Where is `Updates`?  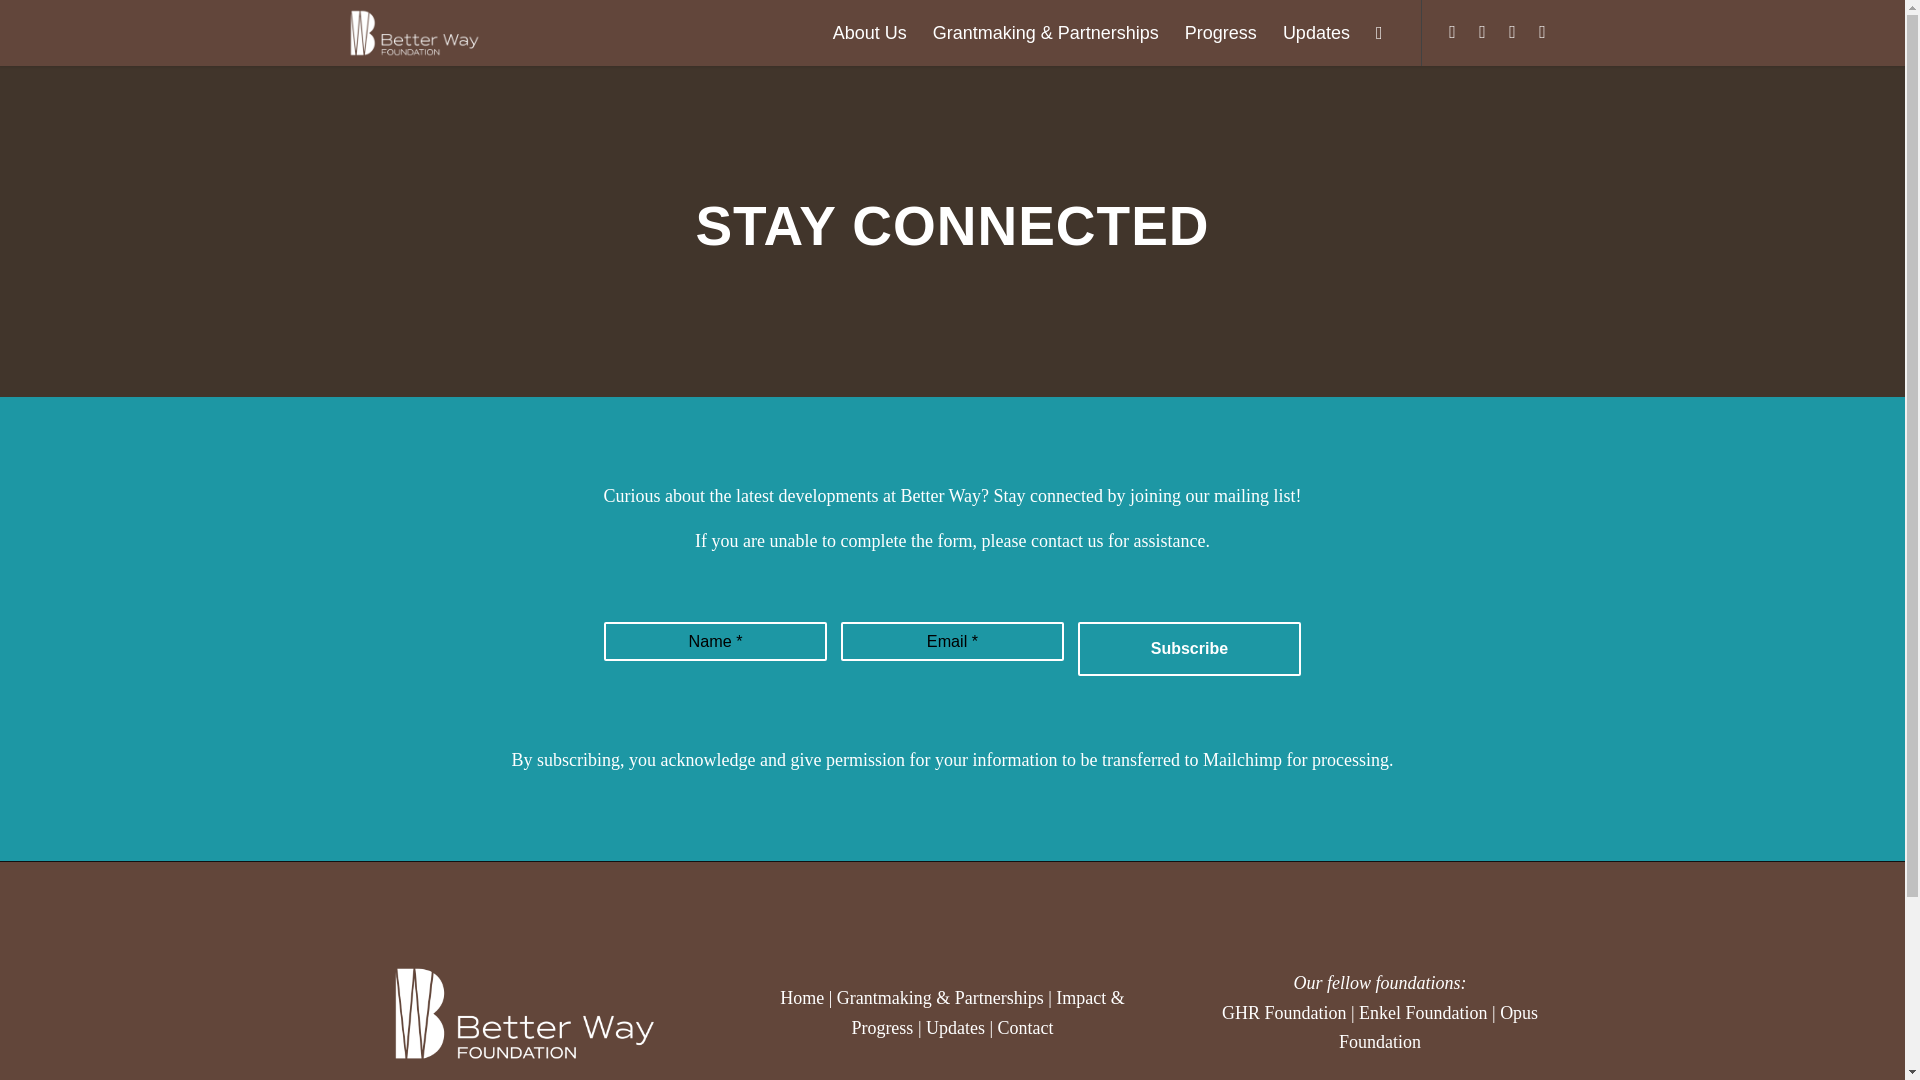 Updates is located at coordinates (954, 1028).